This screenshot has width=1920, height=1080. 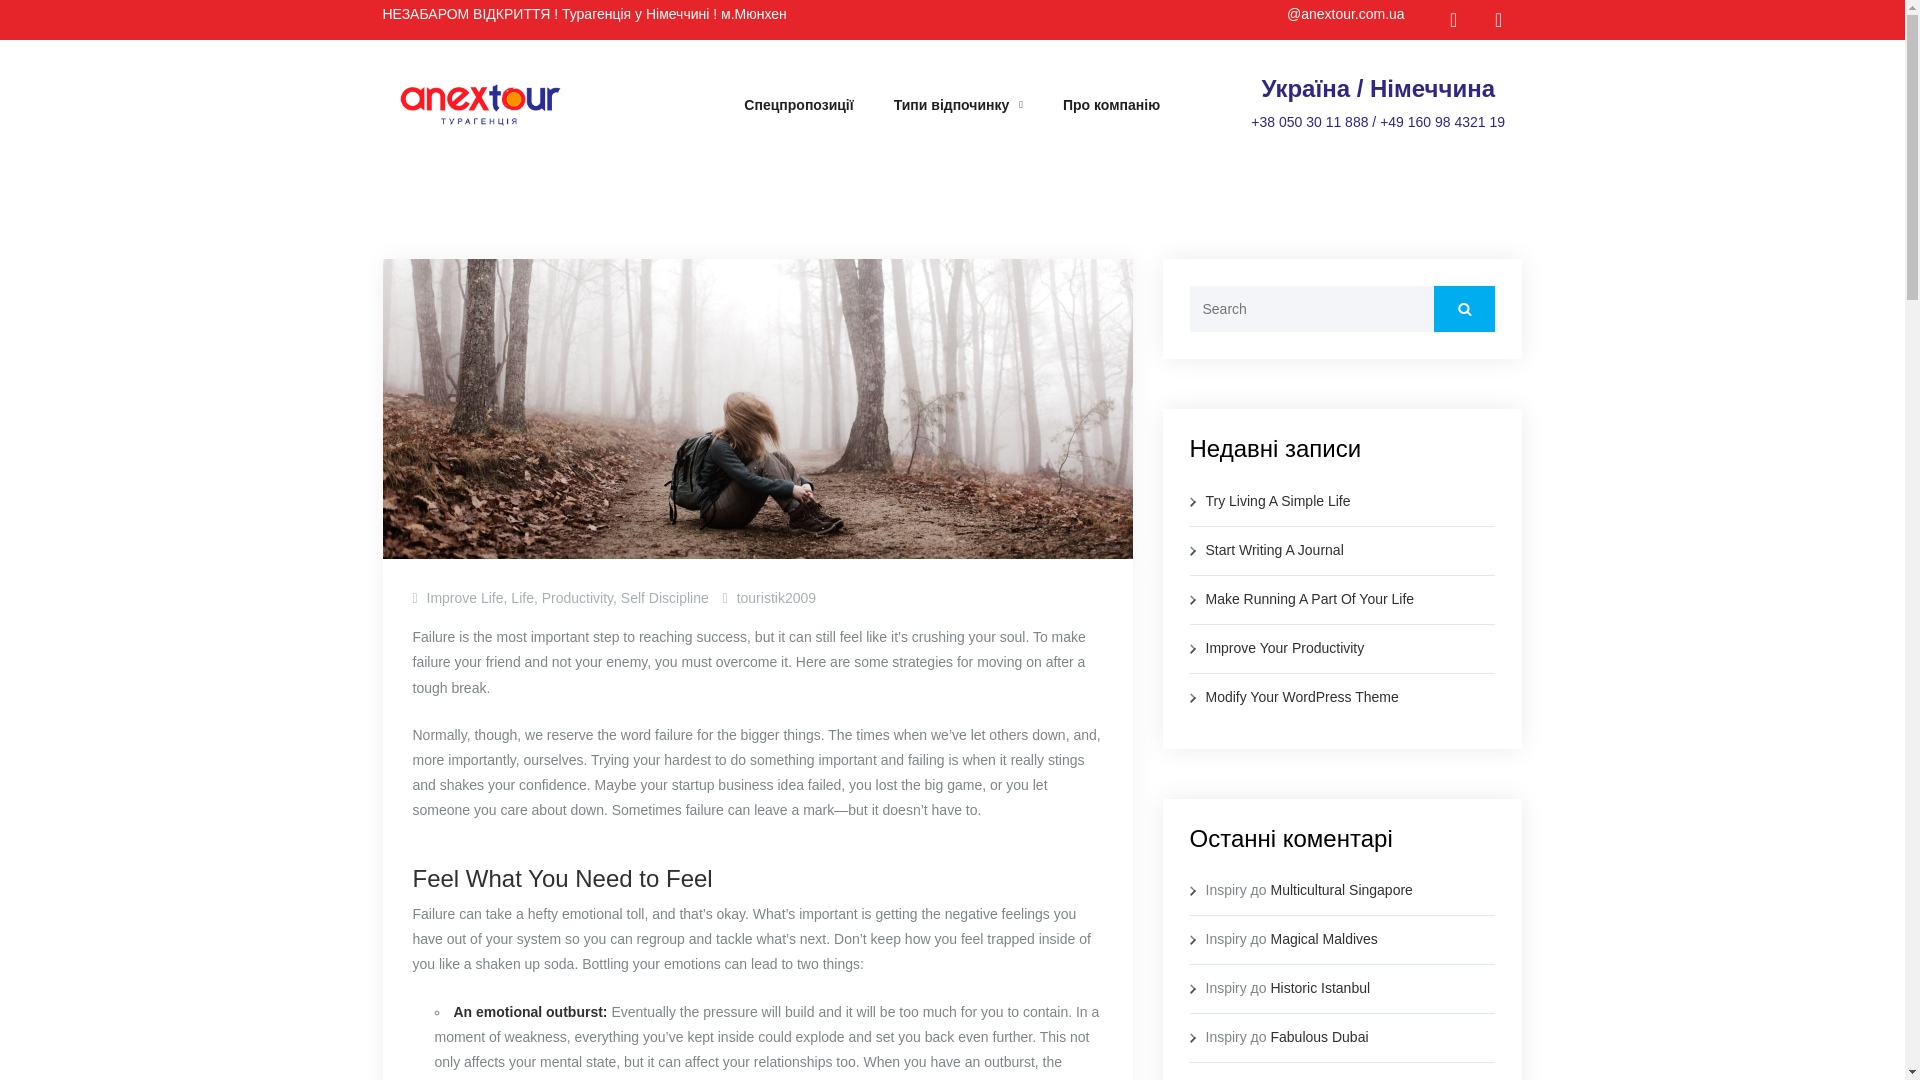 I want to click on touristik2009, so click(x=776, y=597).